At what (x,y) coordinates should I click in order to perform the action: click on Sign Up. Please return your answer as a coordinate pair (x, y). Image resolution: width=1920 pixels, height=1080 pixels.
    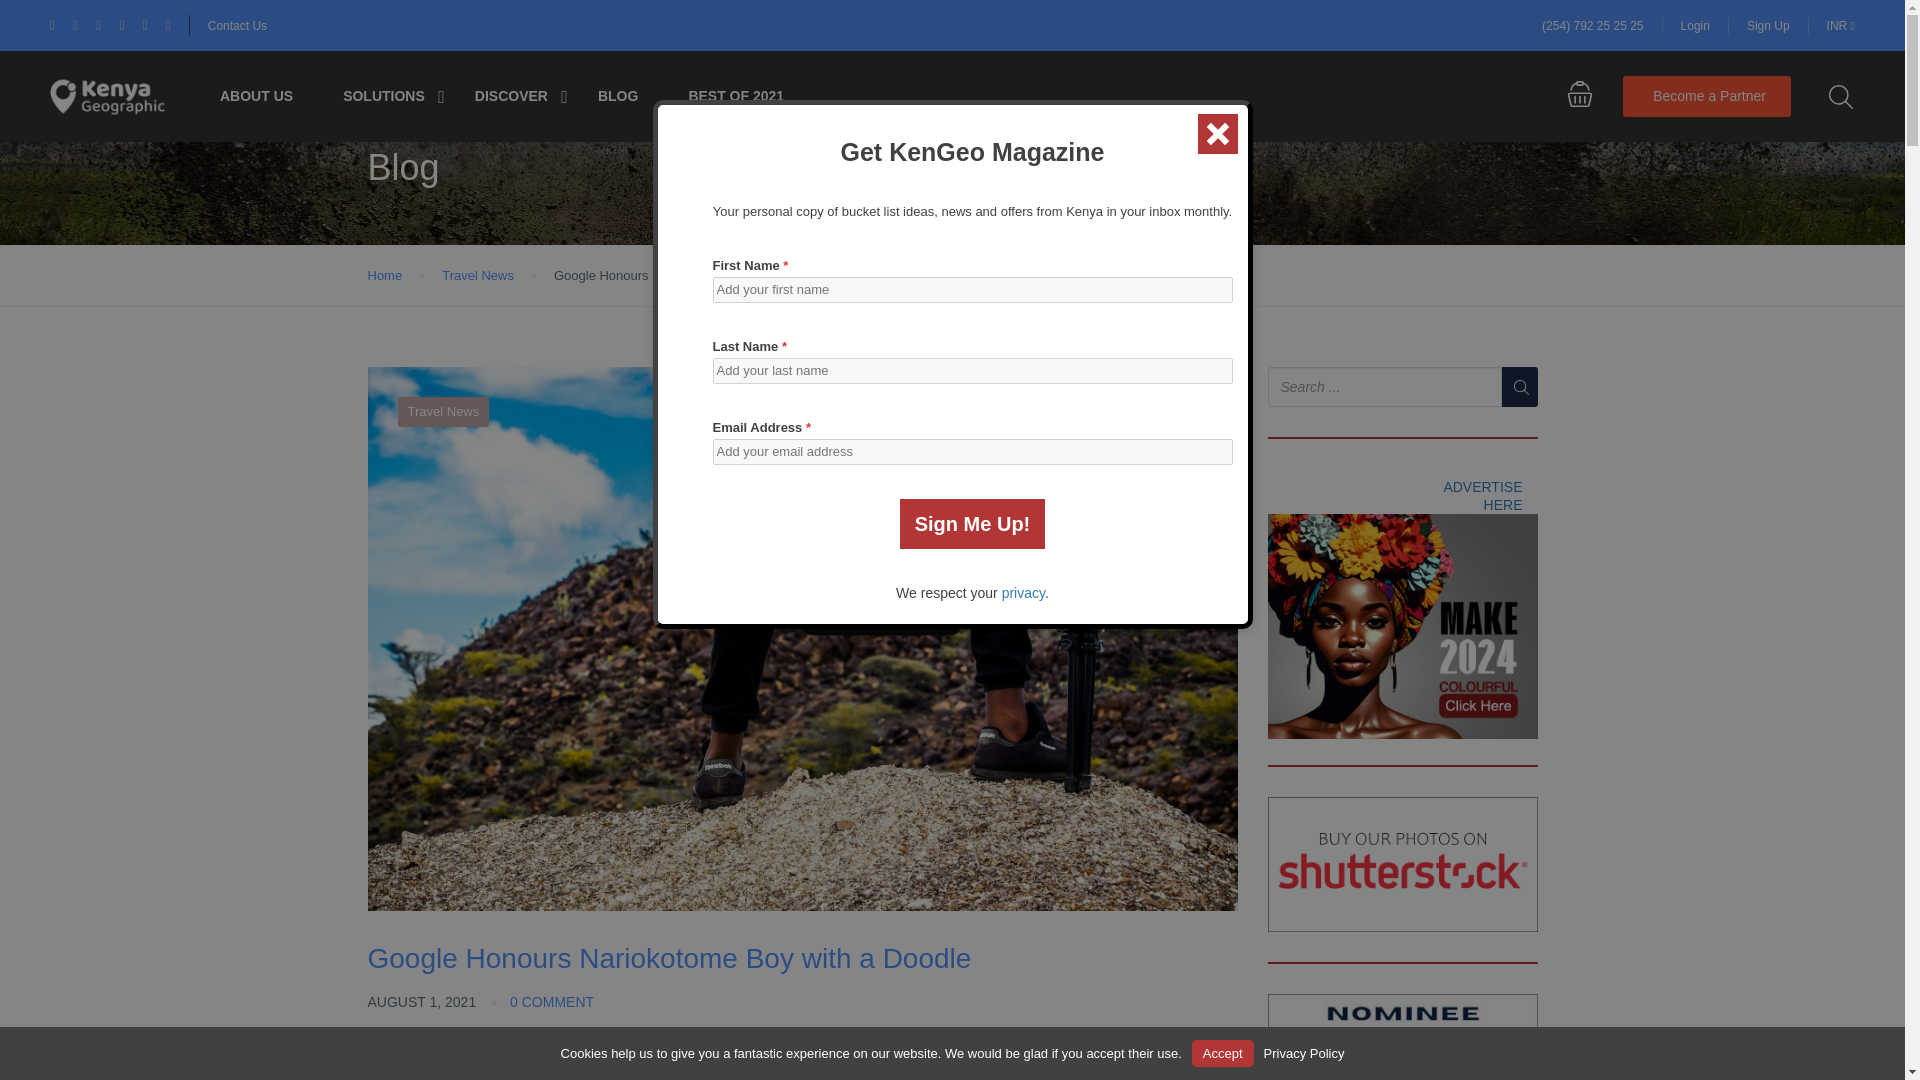
    Looking at the image, I should click on (1768, 25).